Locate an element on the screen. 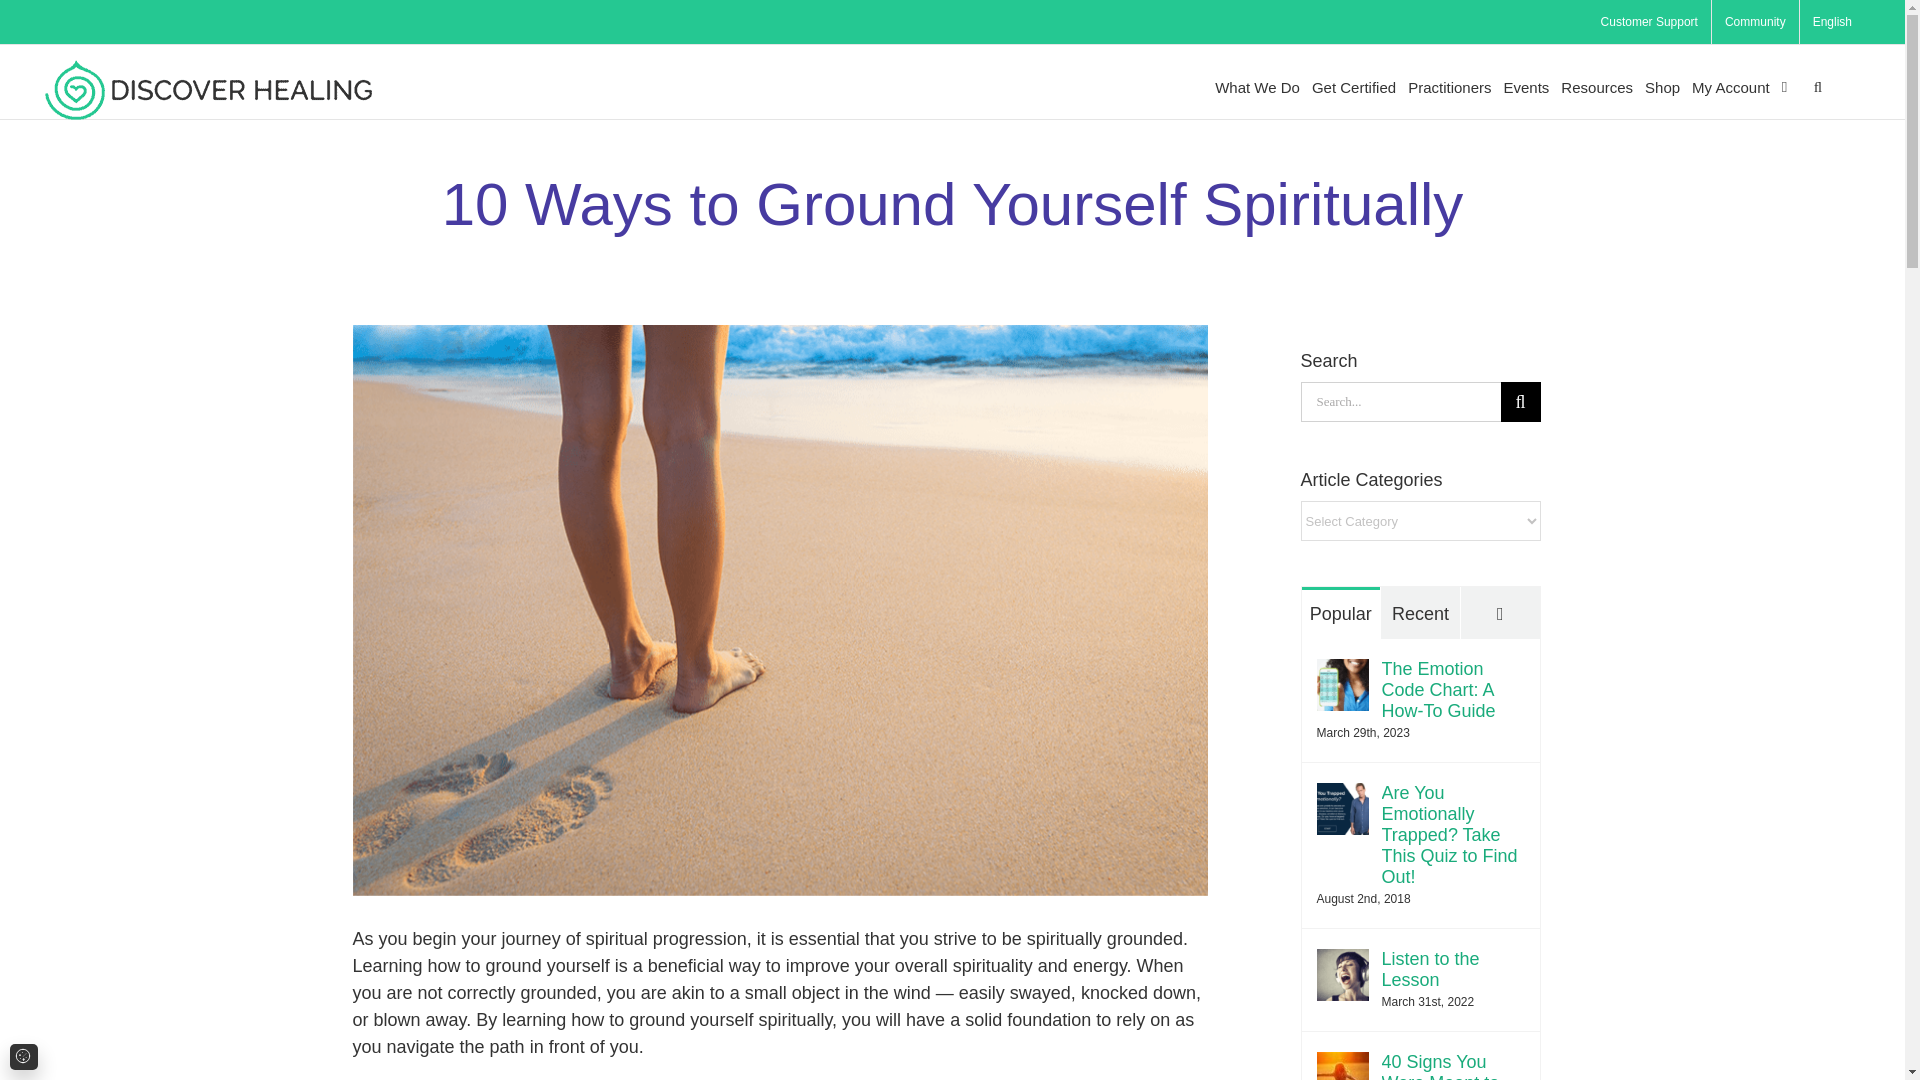 The height and width of the screenshot is (1080, 1920). Get Certified is located at coordinates (1353, 87).